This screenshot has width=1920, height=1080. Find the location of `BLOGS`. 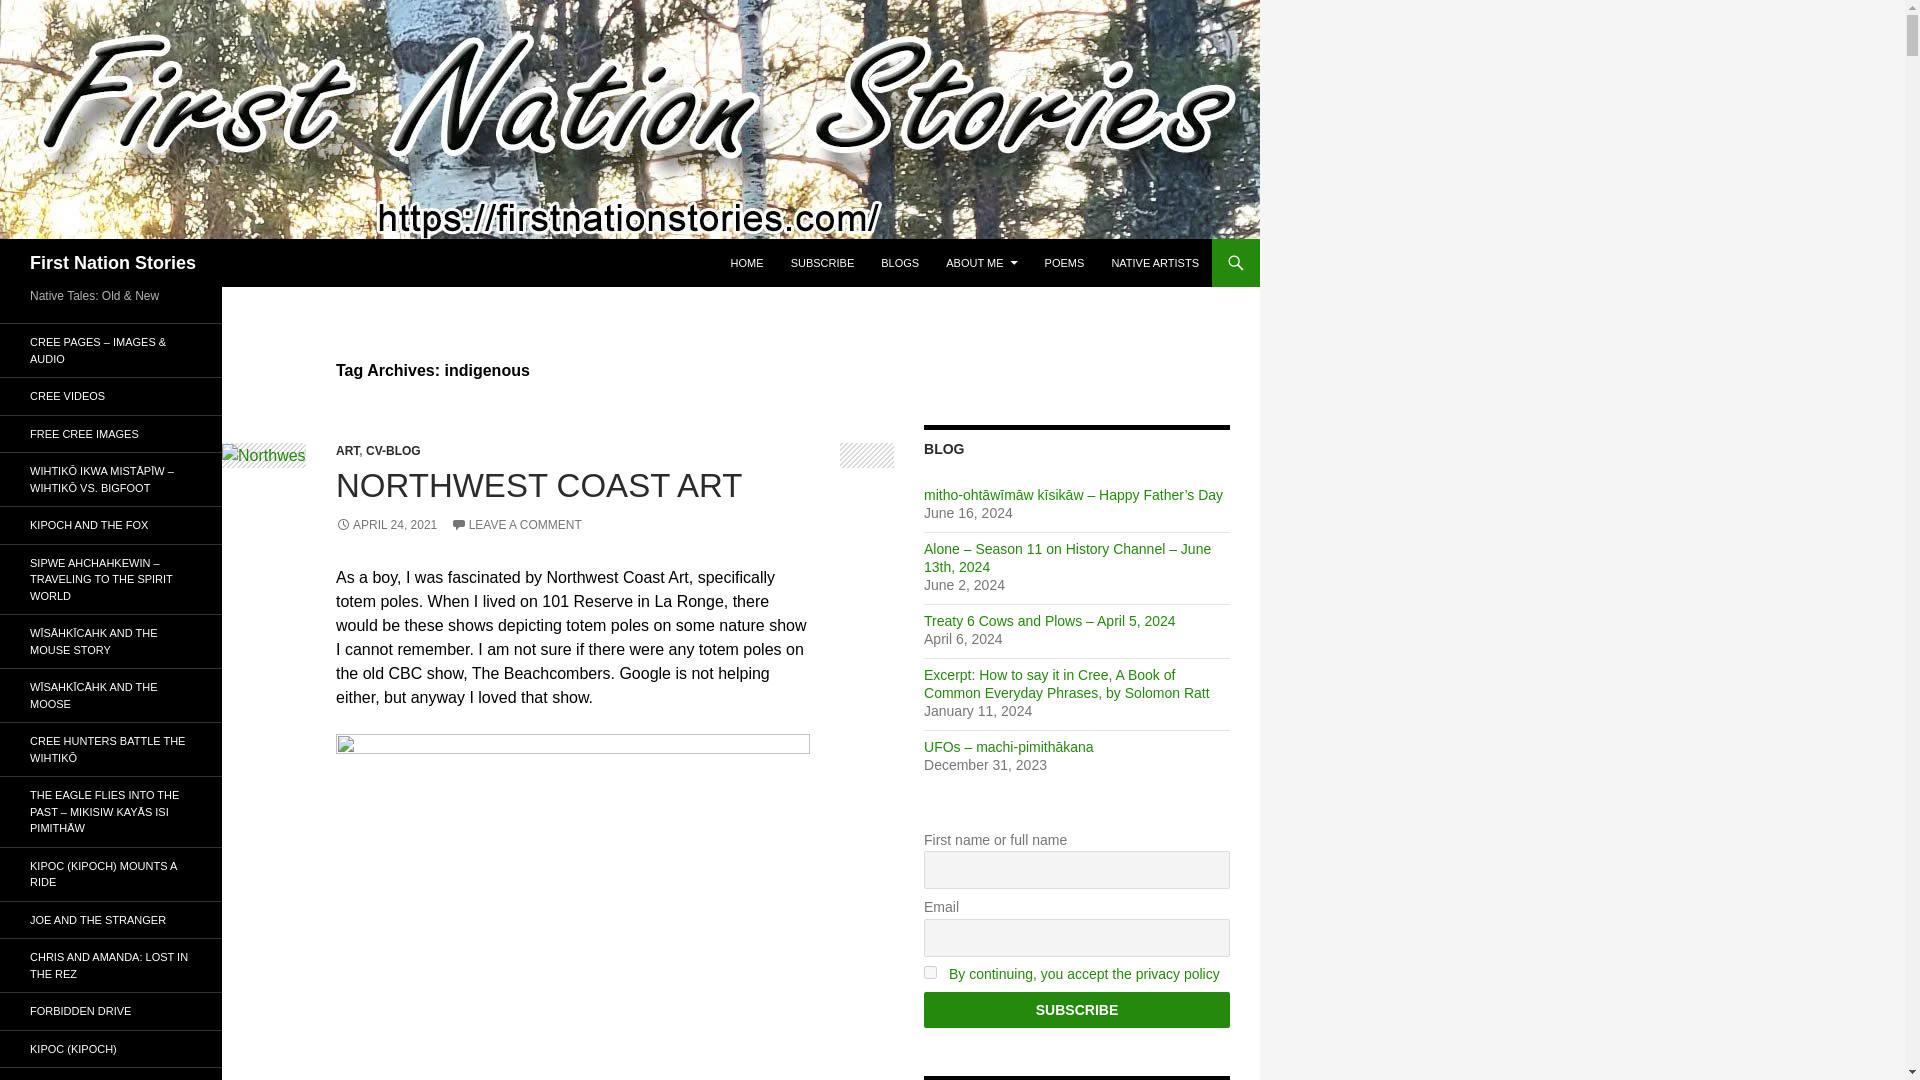

BLOGS is located at coordinates (900, 262).